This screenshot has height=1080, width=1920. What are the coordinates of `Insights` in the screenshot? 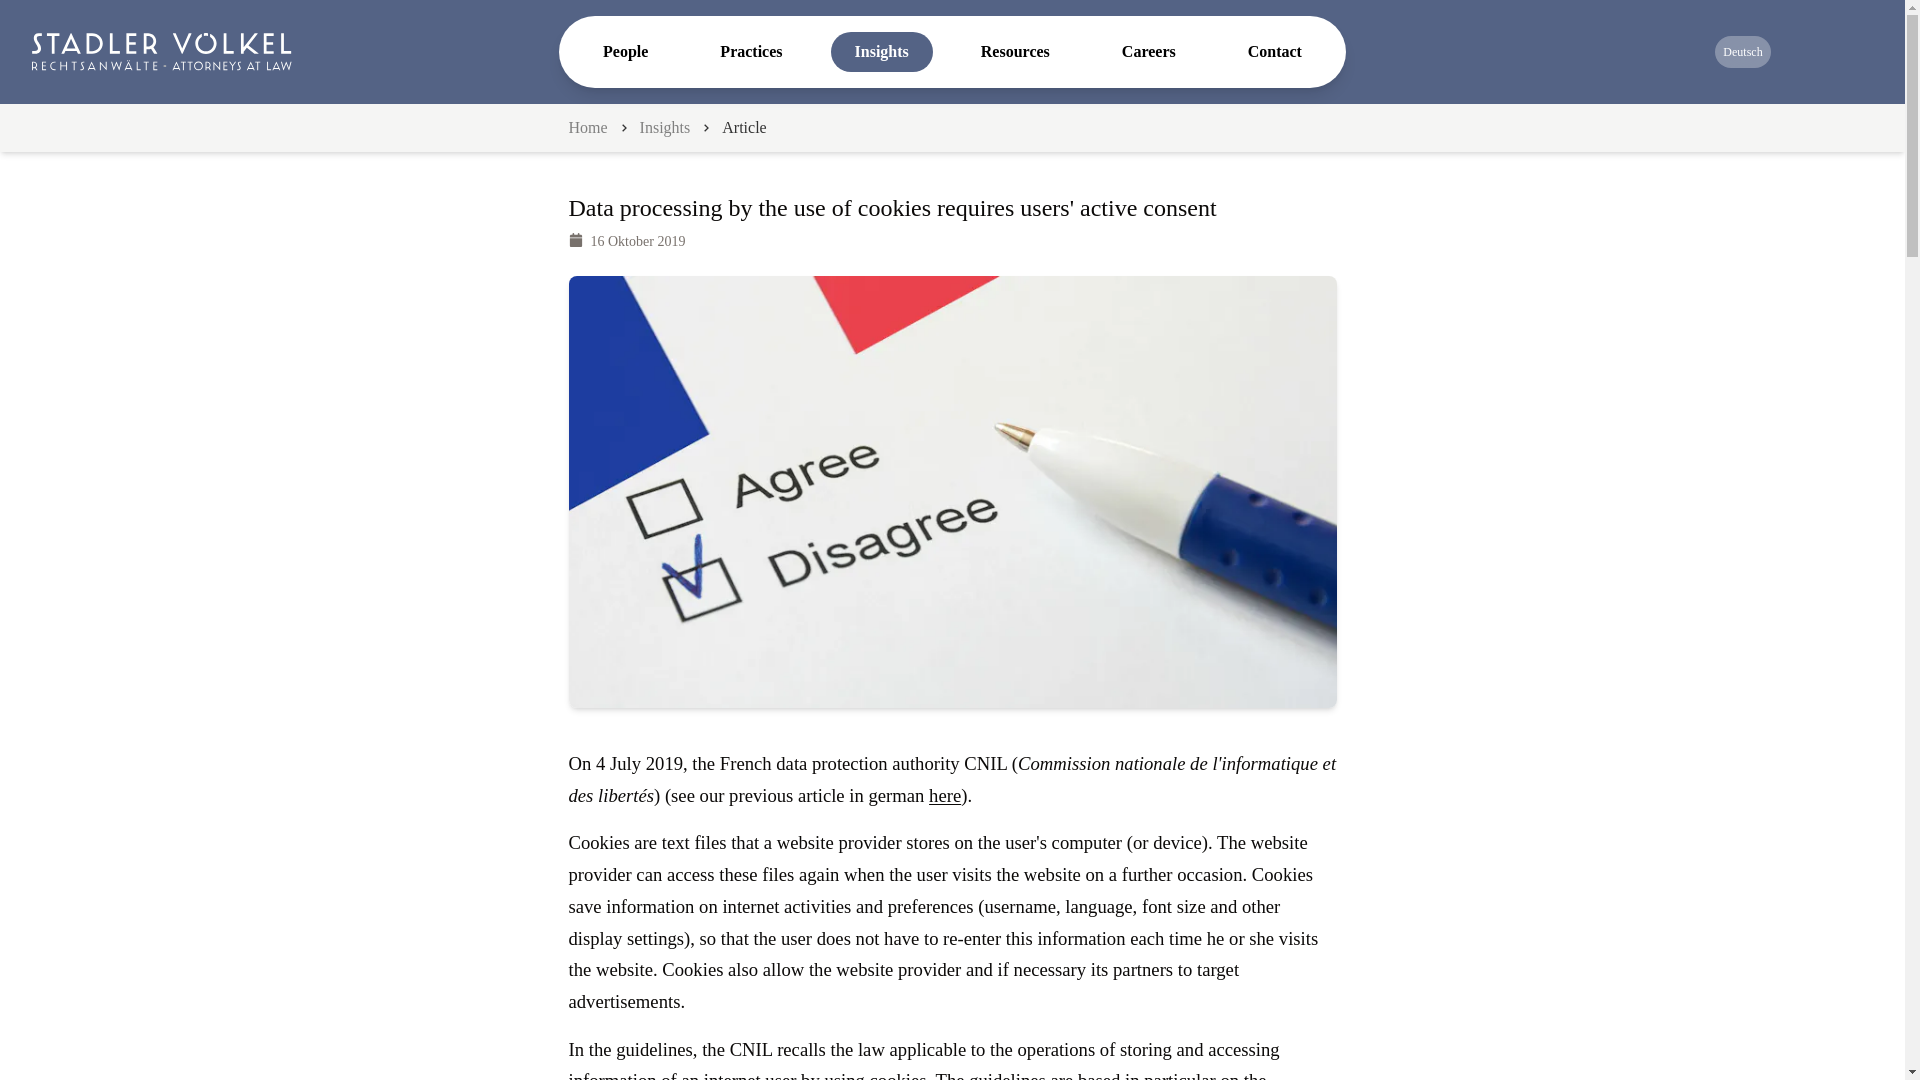 It's located at (882, 52).